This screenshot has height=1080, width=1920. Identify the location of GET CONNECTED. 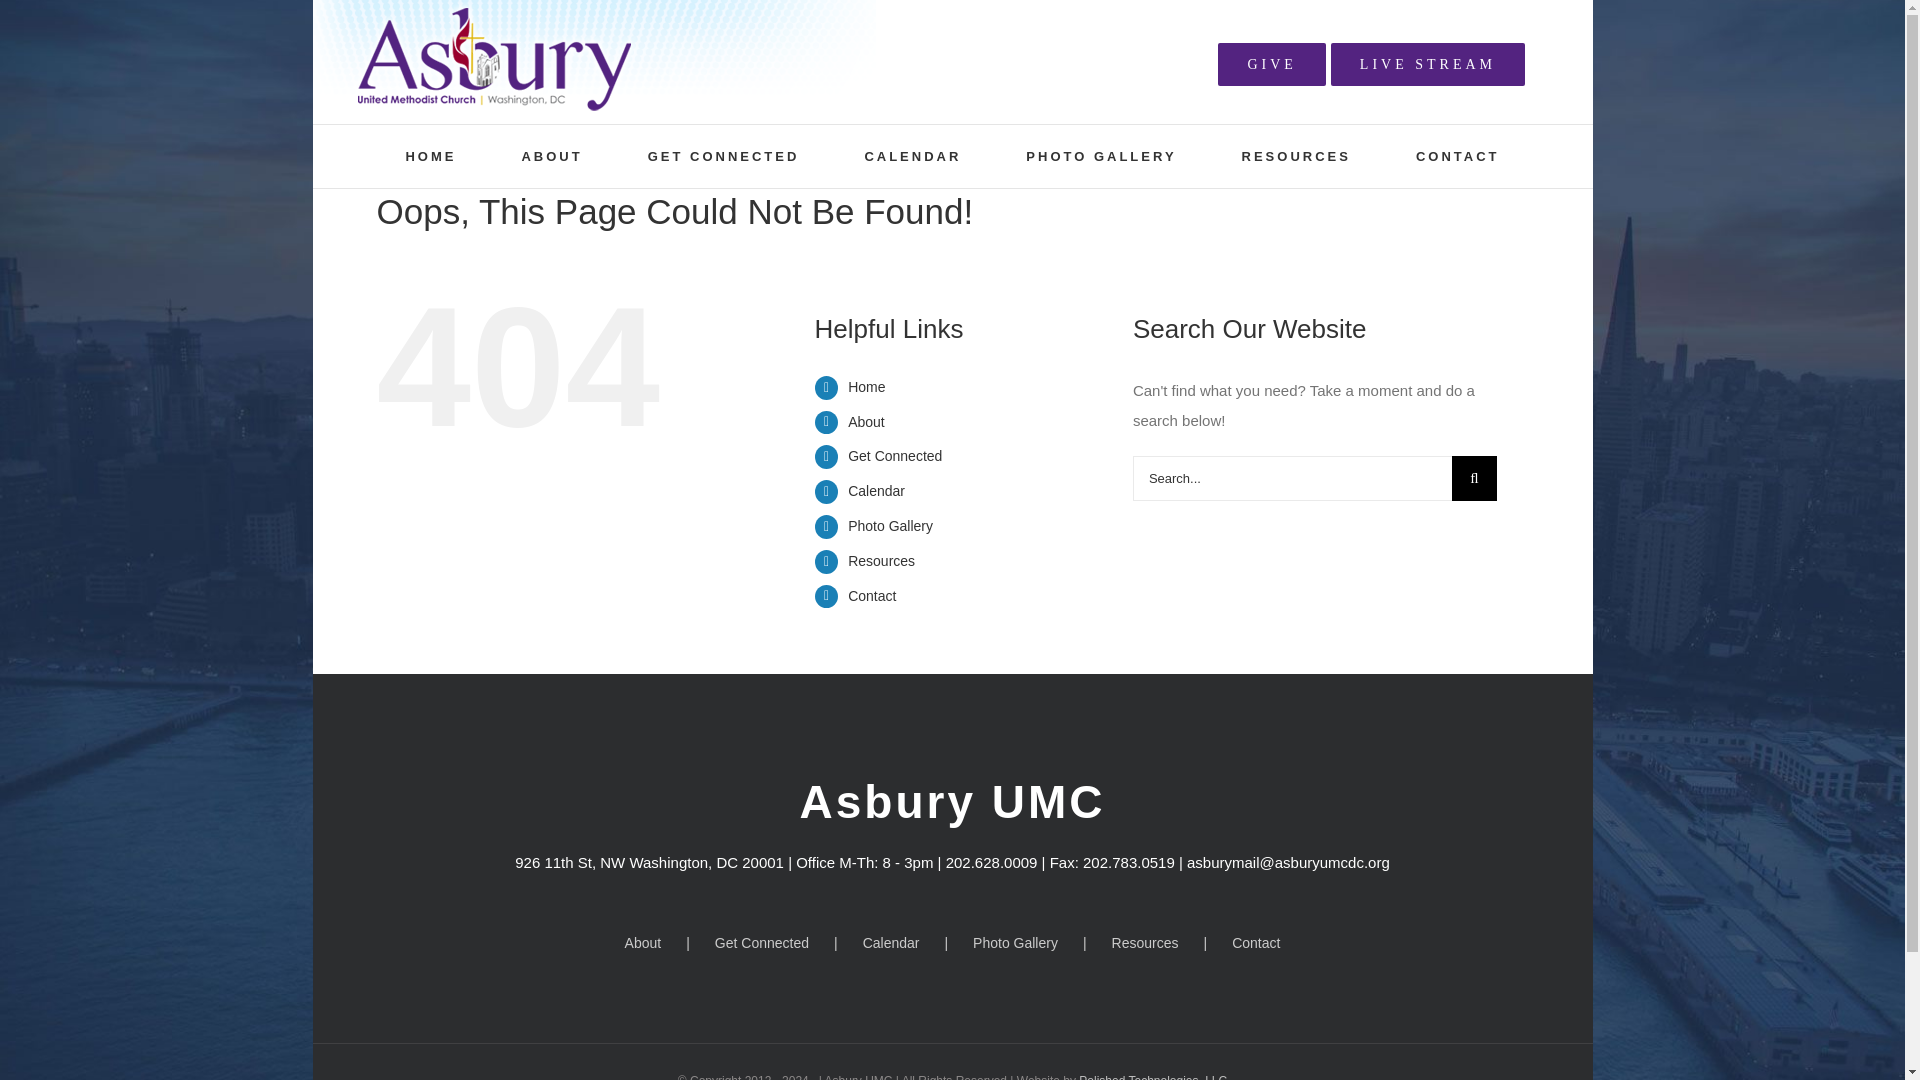
(724, 156).